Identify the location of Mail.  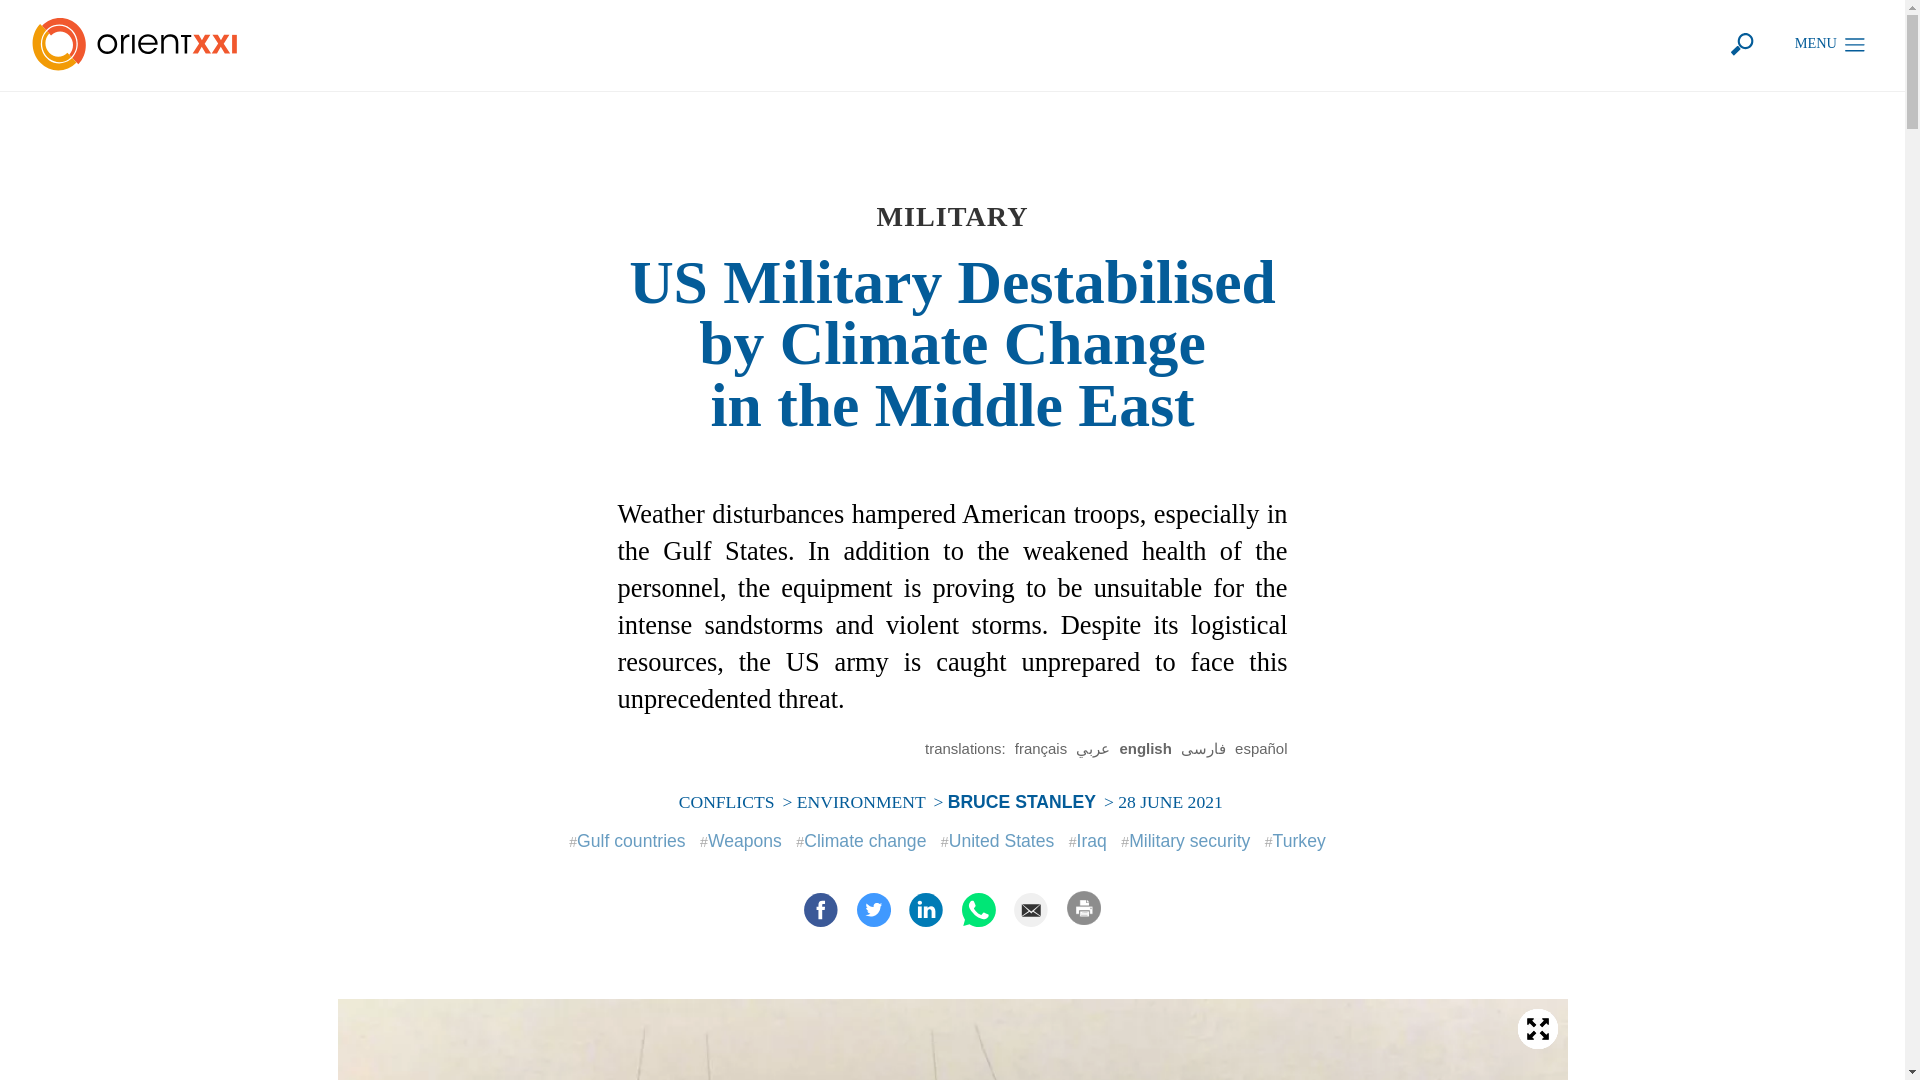
(1030, 910).